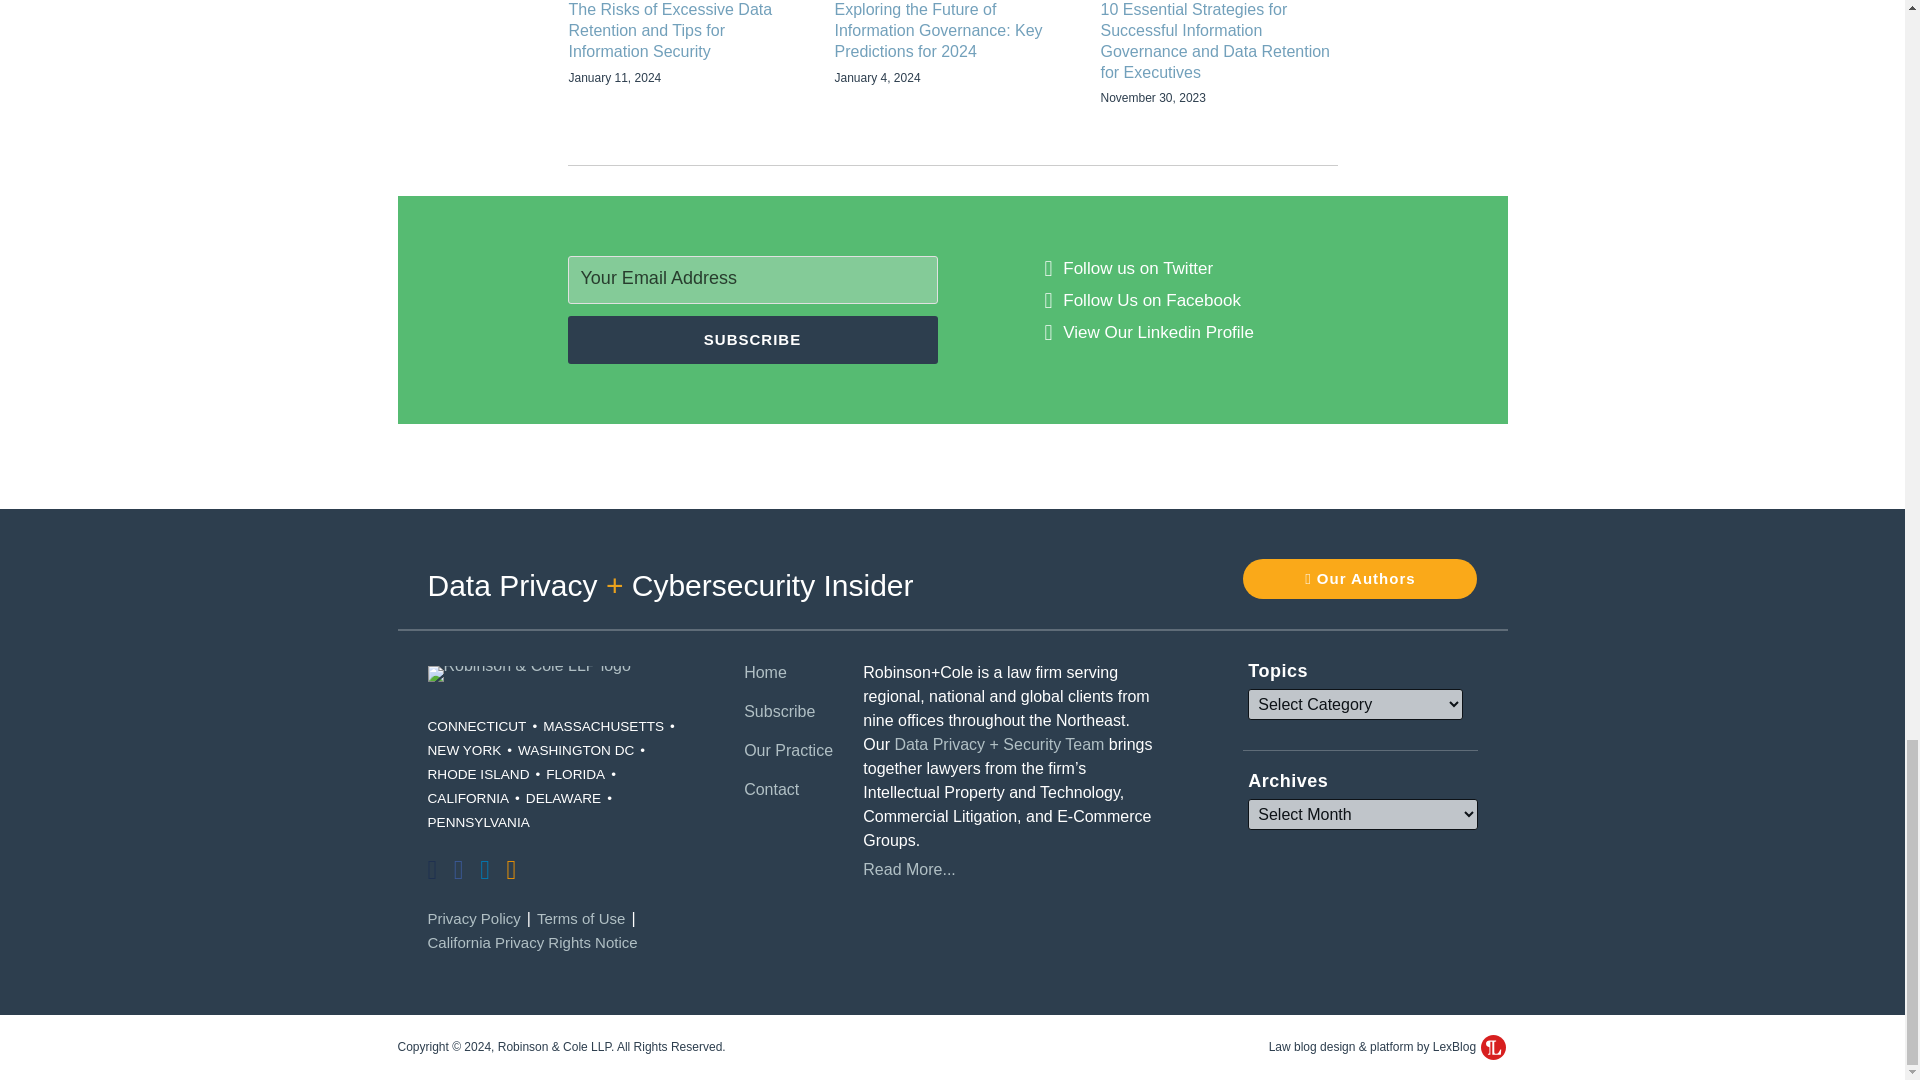 The width and height of the screenshot is (1920, 1080). What do you see at coordinates (1492, 1046) in the screenshot?
I see `LexBlog Logo` at bounding box center [1492, 1046].